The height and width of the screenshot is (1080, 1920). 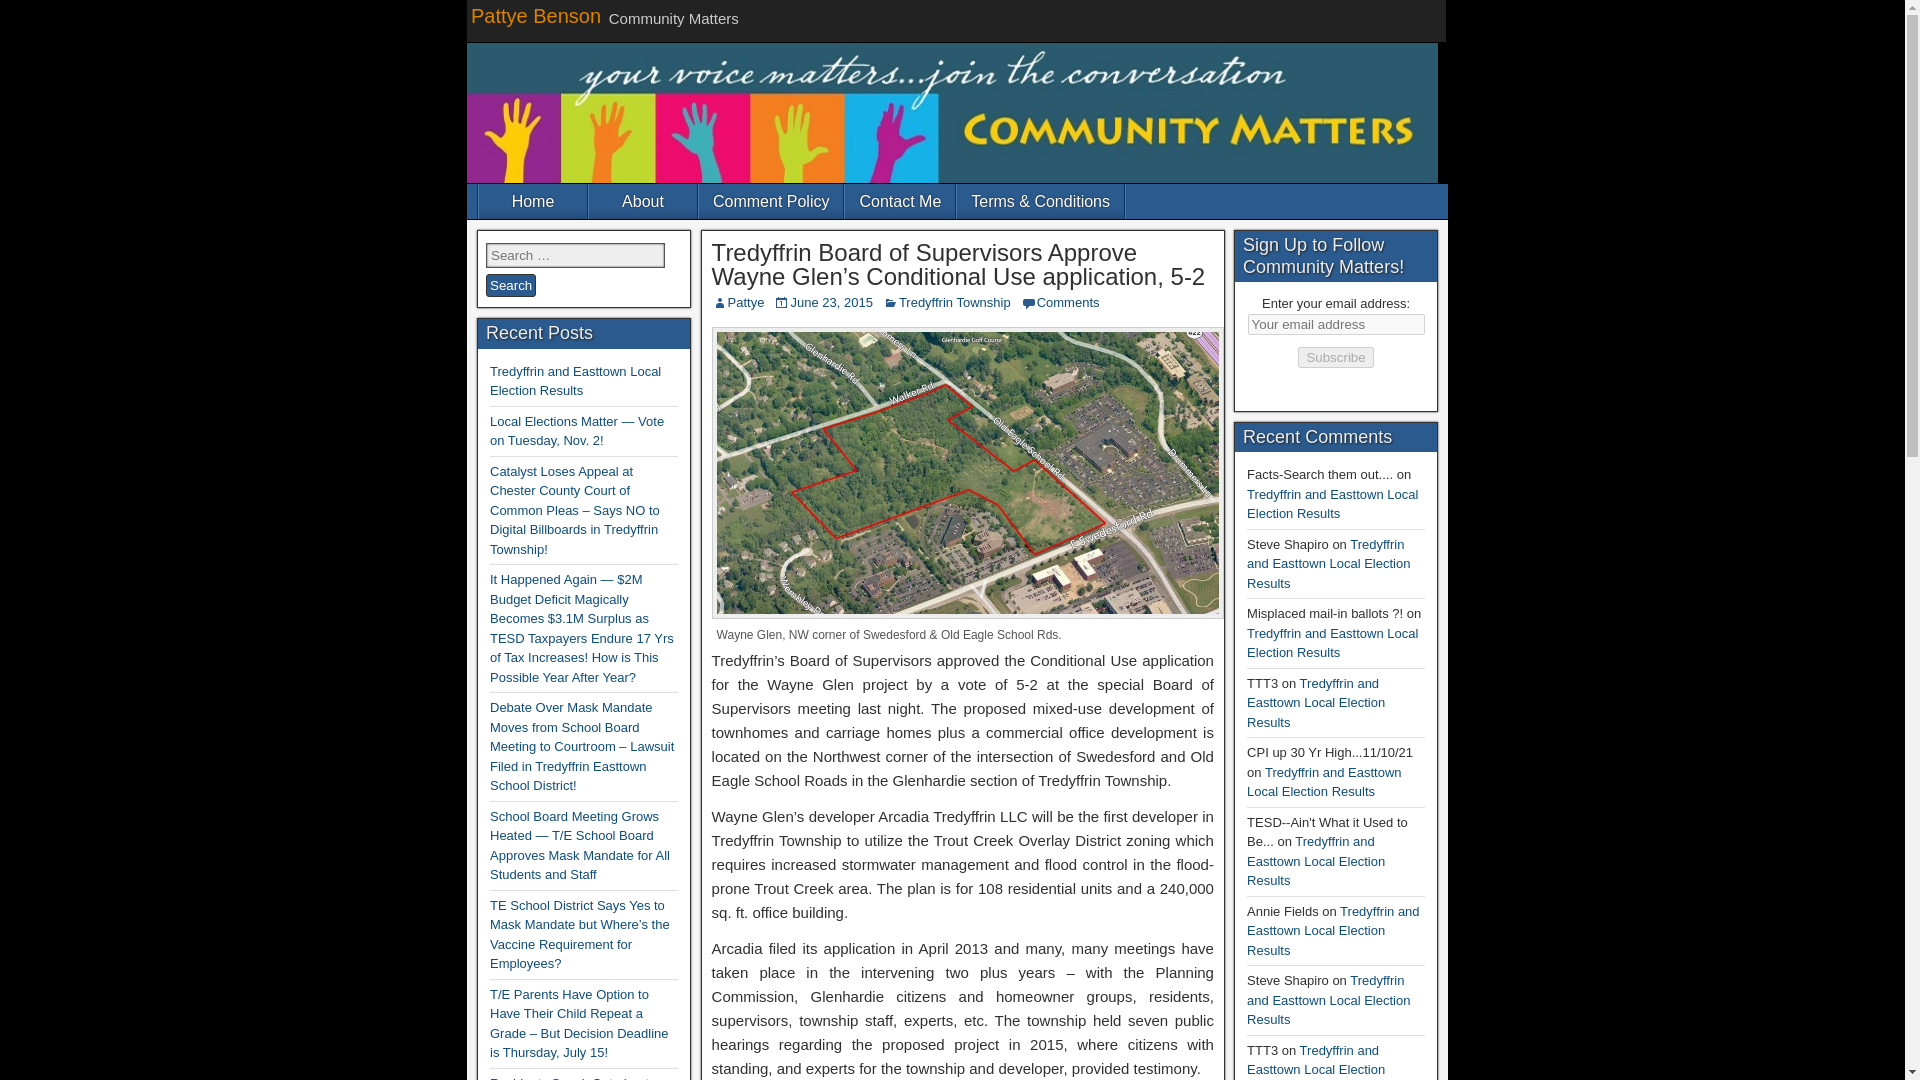 What do you see at coordinates (532, 201) in the screenshot?
I see `Home` at bounding box center [532, 201].